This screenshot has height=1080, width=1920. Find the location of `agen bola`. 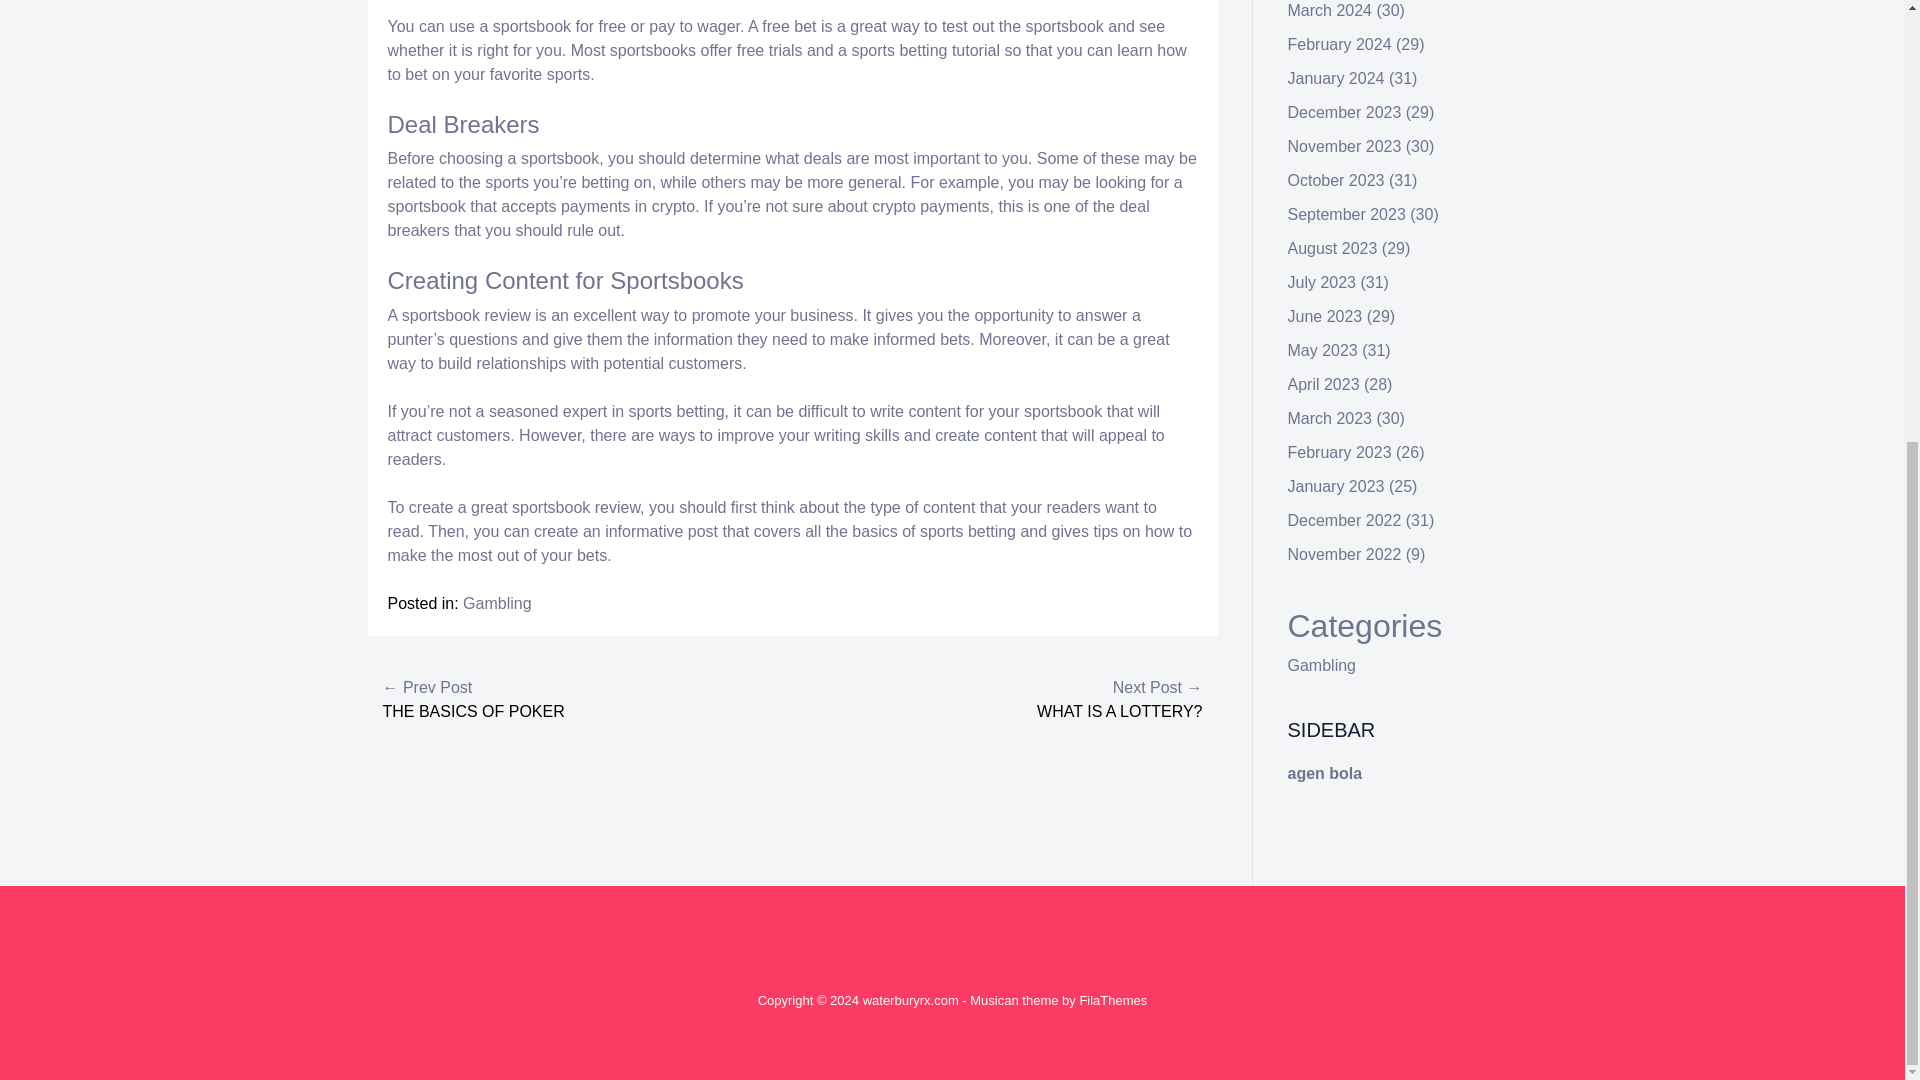

agen bola is located at coordinates (1326, 772).